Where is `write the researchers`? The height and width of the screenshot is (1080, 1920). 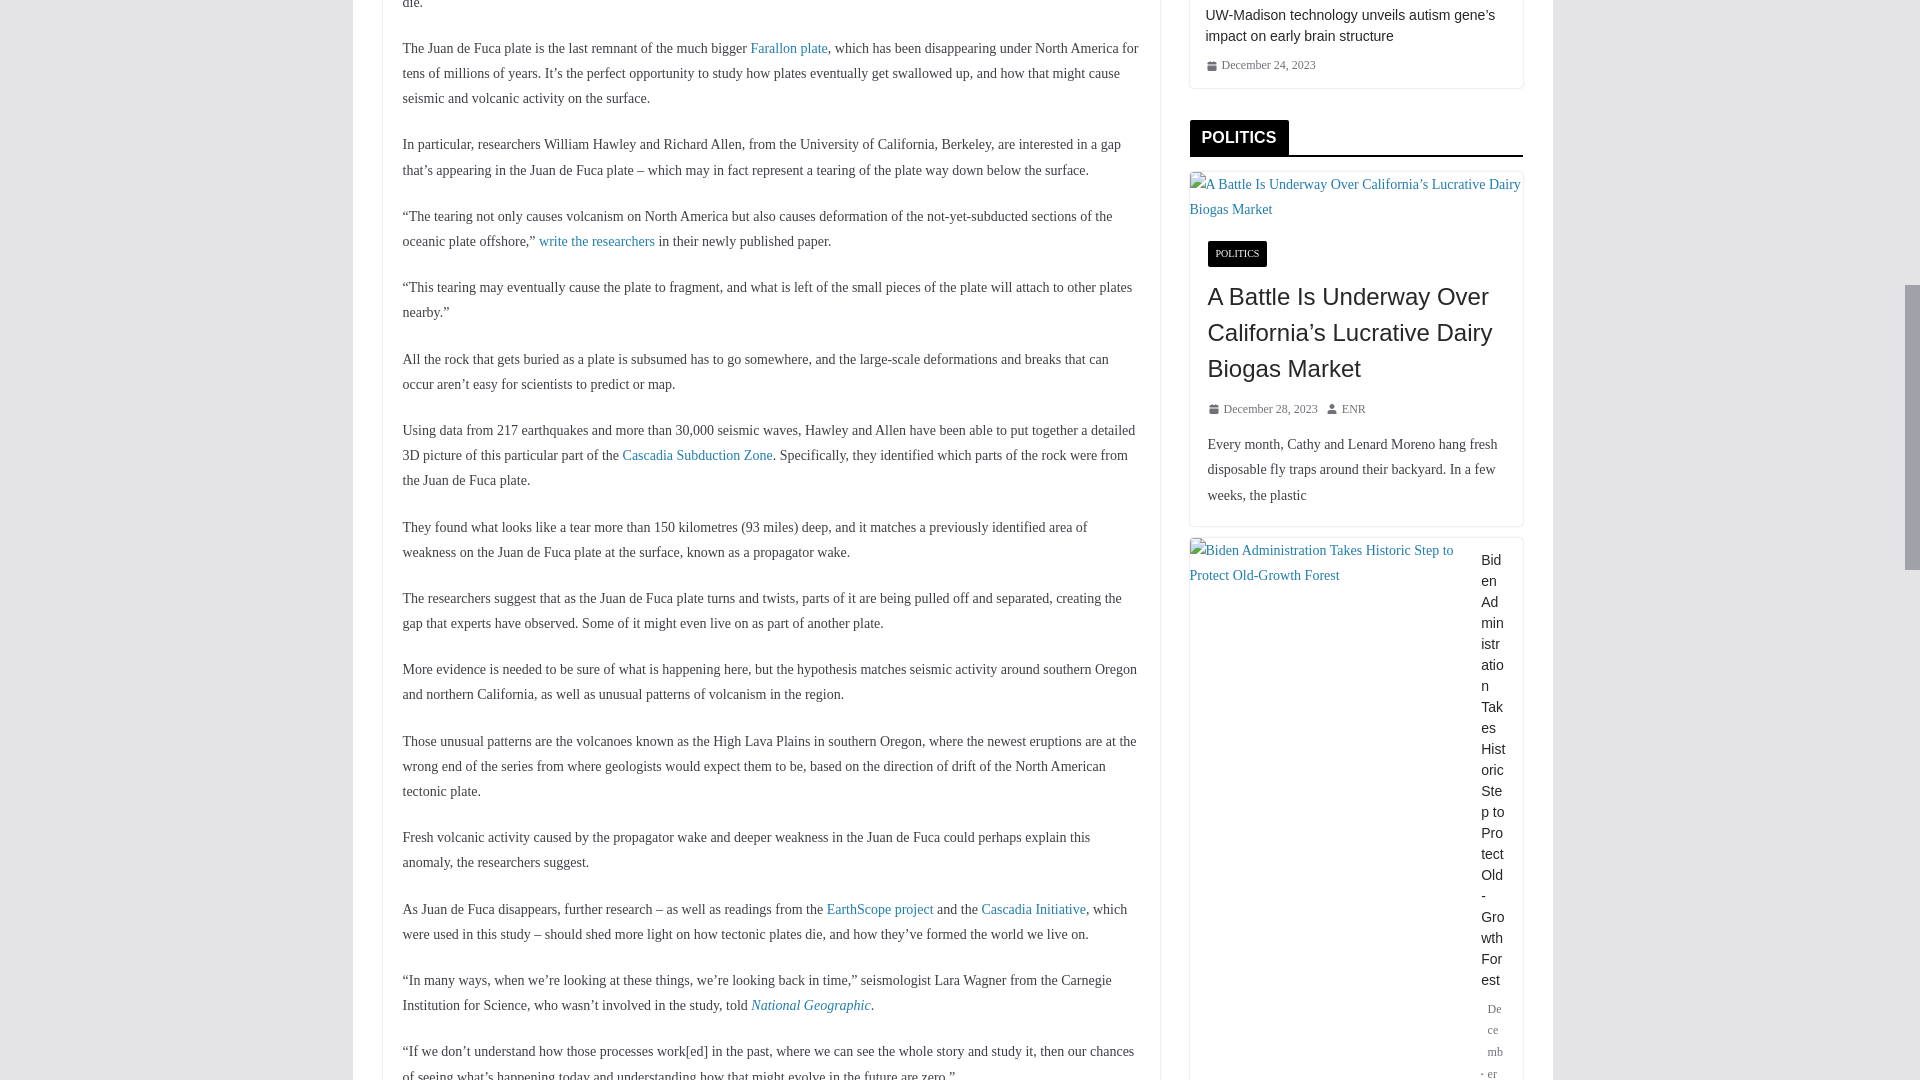
write the researchers is located at coordinates (596, 242).